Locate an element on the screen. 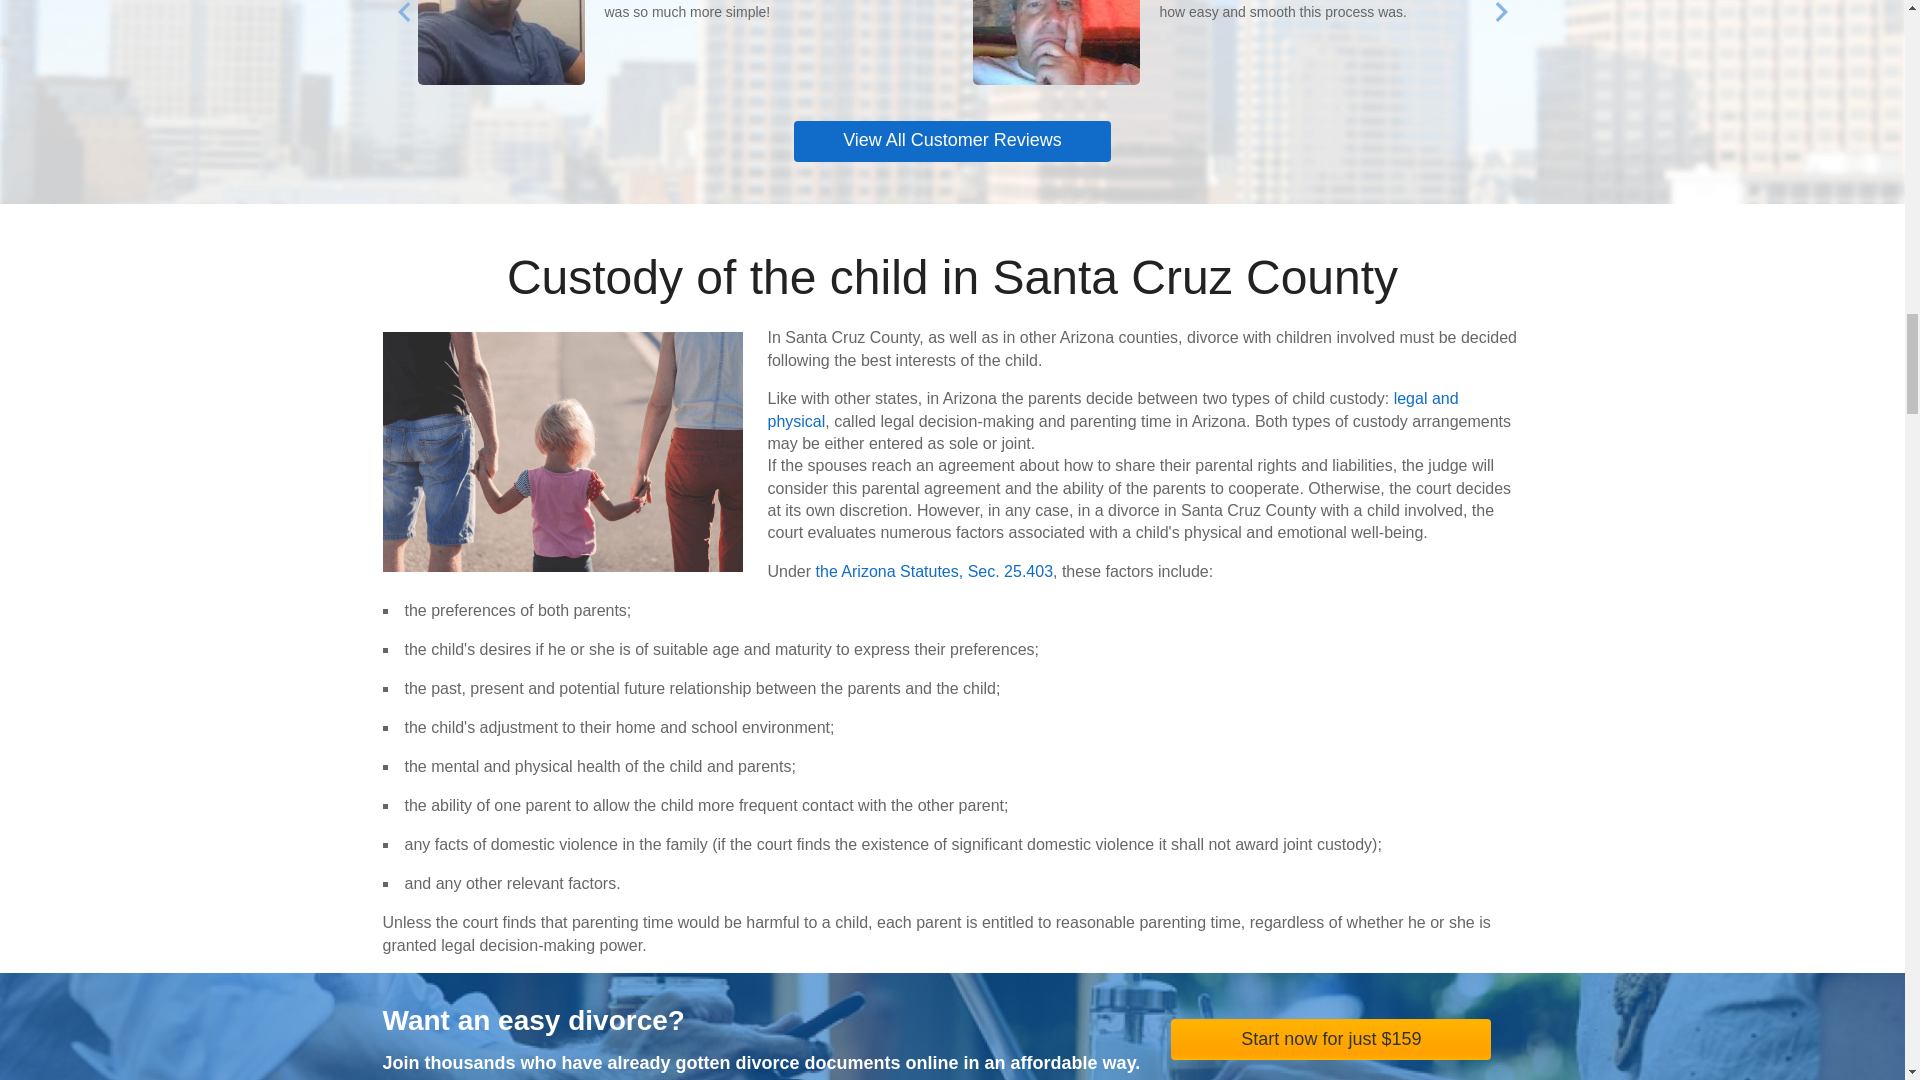  View All Customer Reviews is located at coordinates (952, 141).